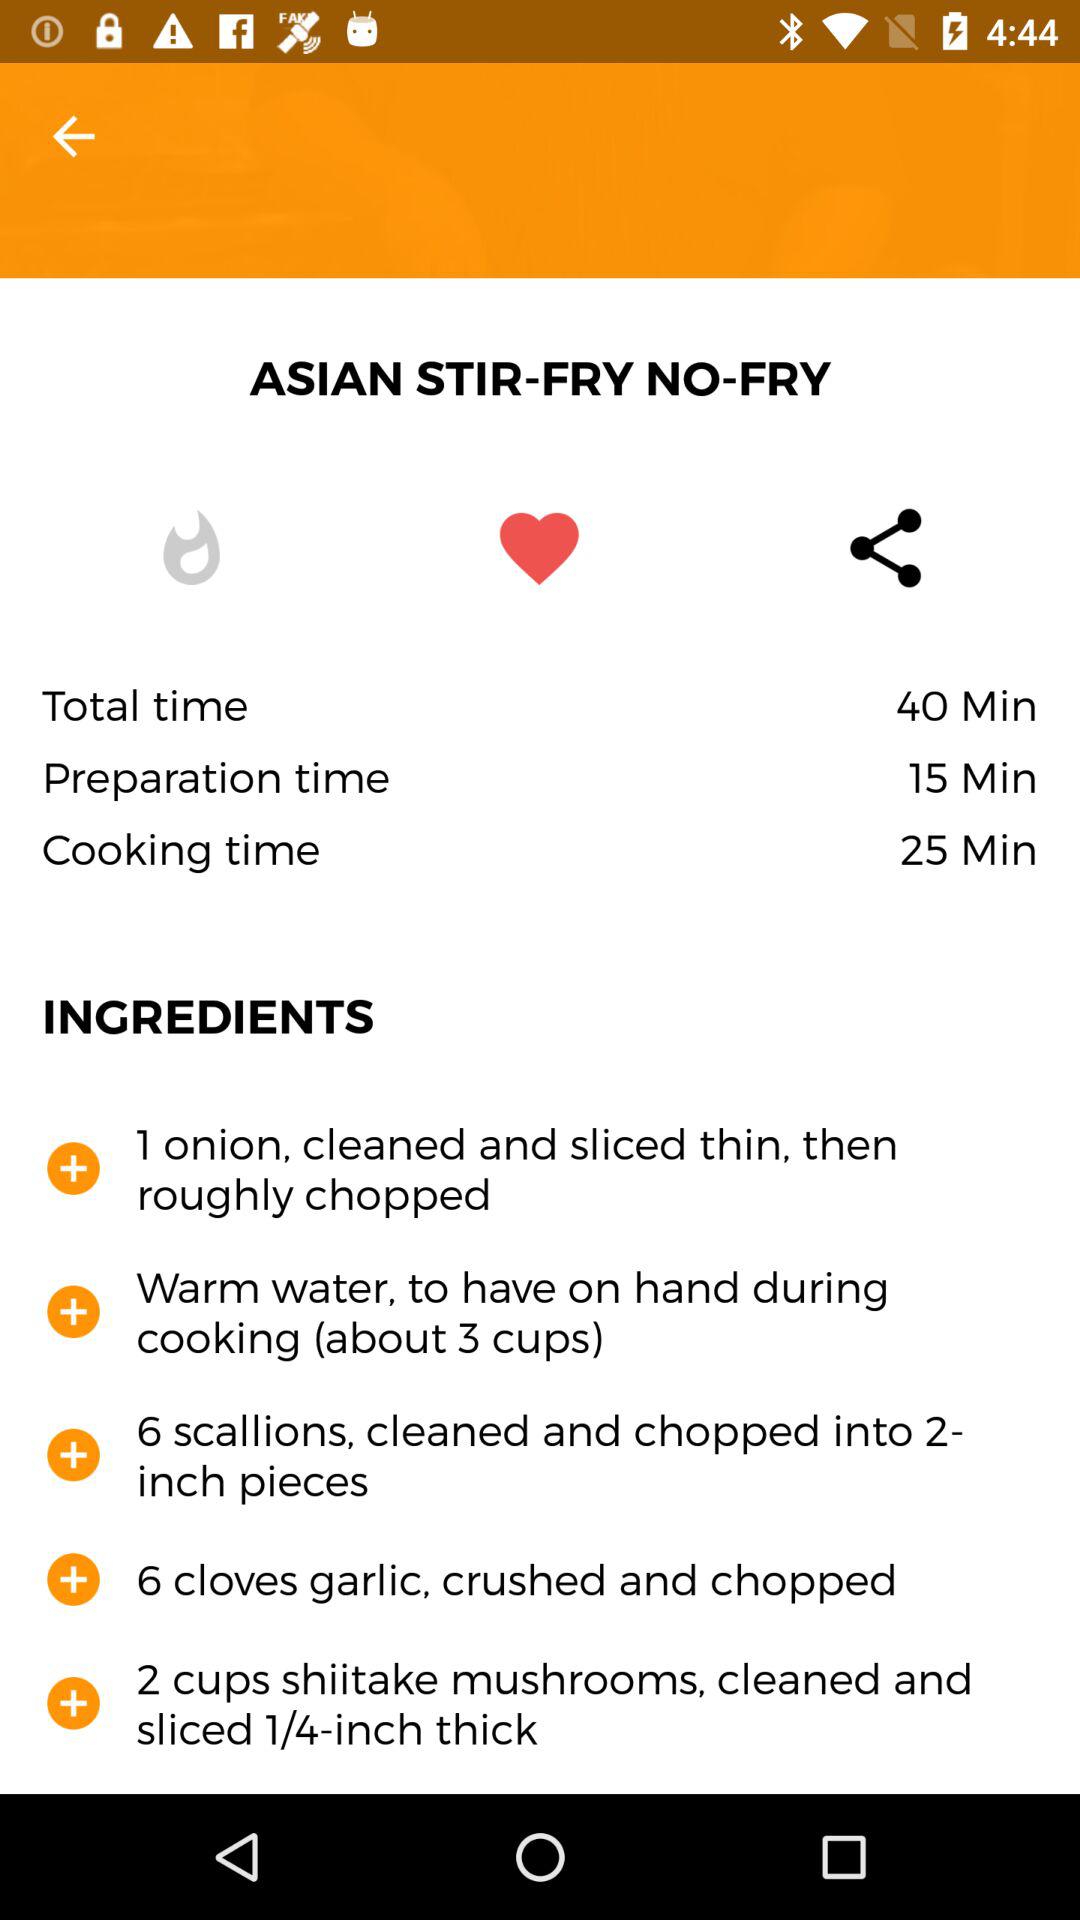  What do you see at coordinates (74, 1169) in the screenshot?
I see `click on the first add icon` at bounding box center [74, 1169].